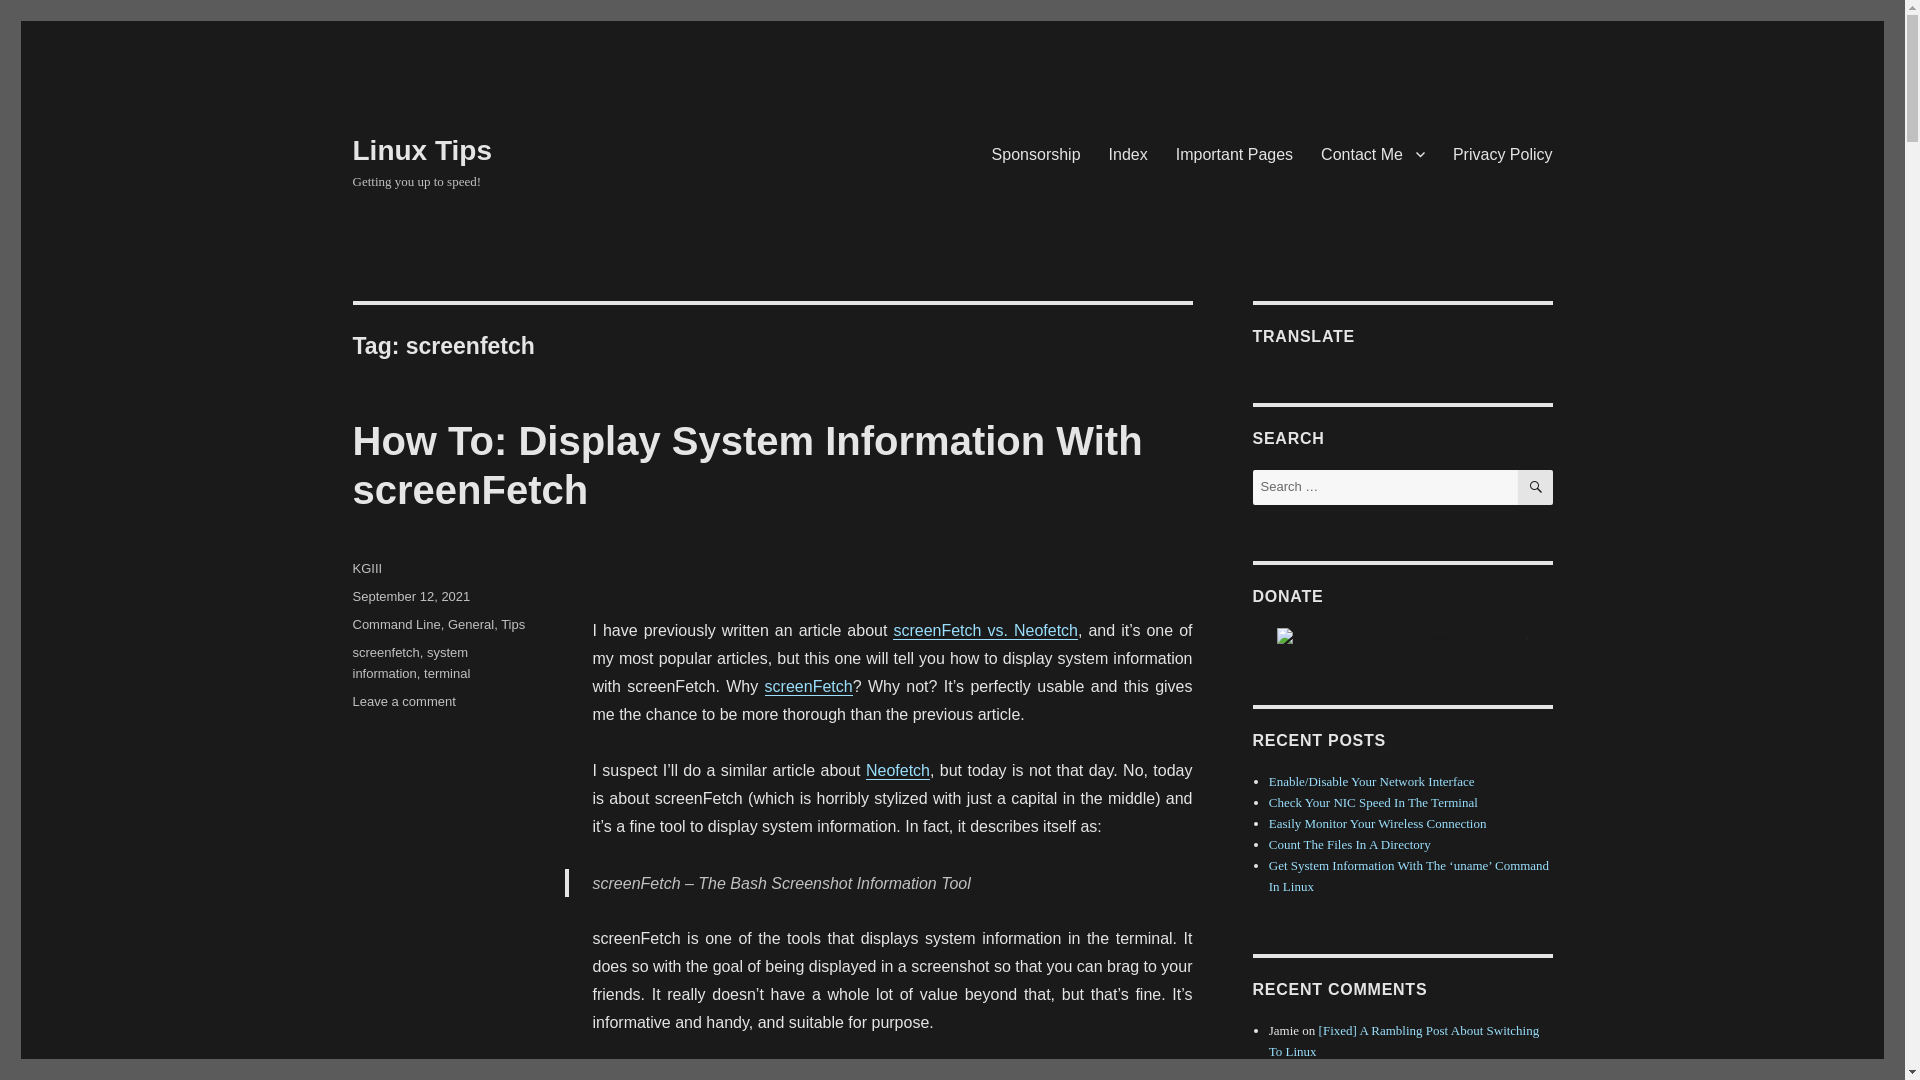 The image size is (1920, 1080). I want to click on Screenfetch vs. Neofetch, You Decide!, so click(984, 630).